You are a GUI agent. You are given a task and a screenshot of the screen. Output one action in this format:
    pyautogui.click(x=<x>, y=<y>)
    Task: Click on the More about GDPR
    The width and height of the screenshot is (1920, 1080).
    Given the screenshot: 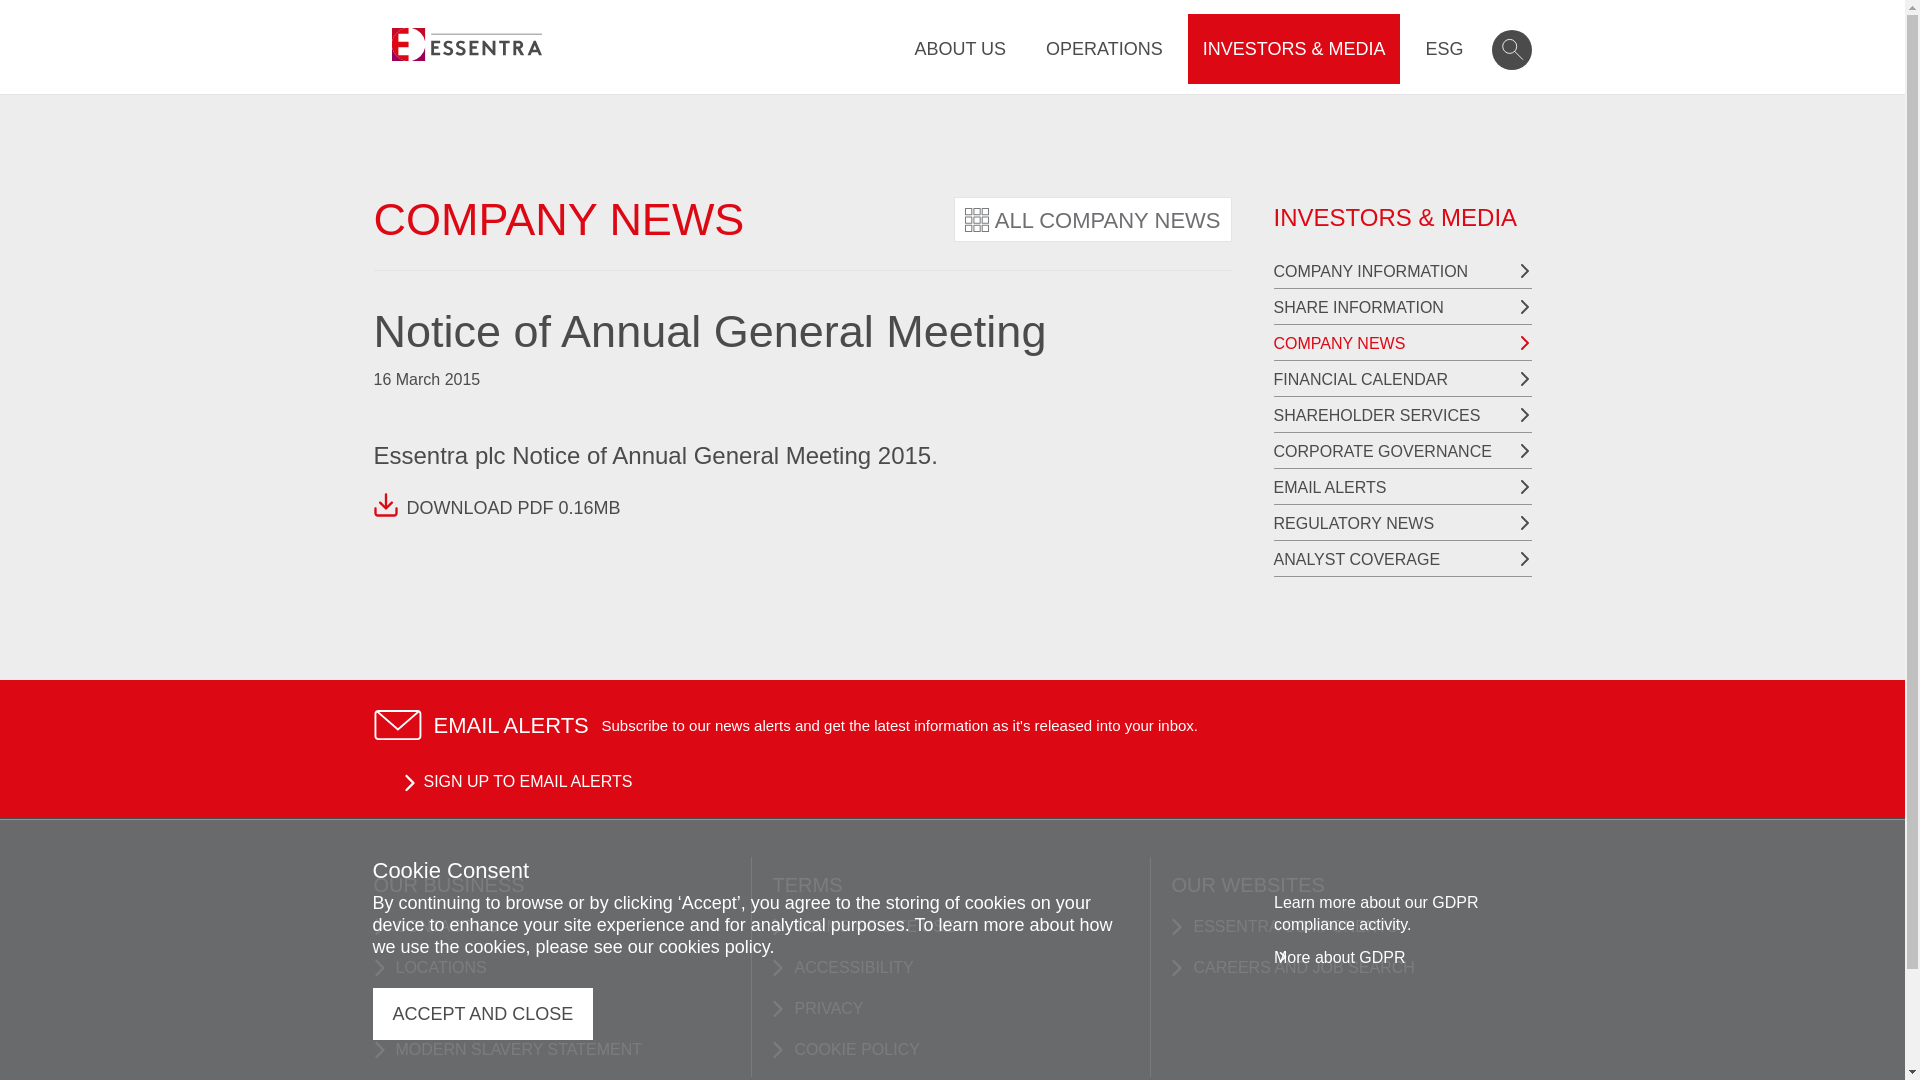 What is the action you would take?
    pyautogui.click(x=1340, y=958)
    